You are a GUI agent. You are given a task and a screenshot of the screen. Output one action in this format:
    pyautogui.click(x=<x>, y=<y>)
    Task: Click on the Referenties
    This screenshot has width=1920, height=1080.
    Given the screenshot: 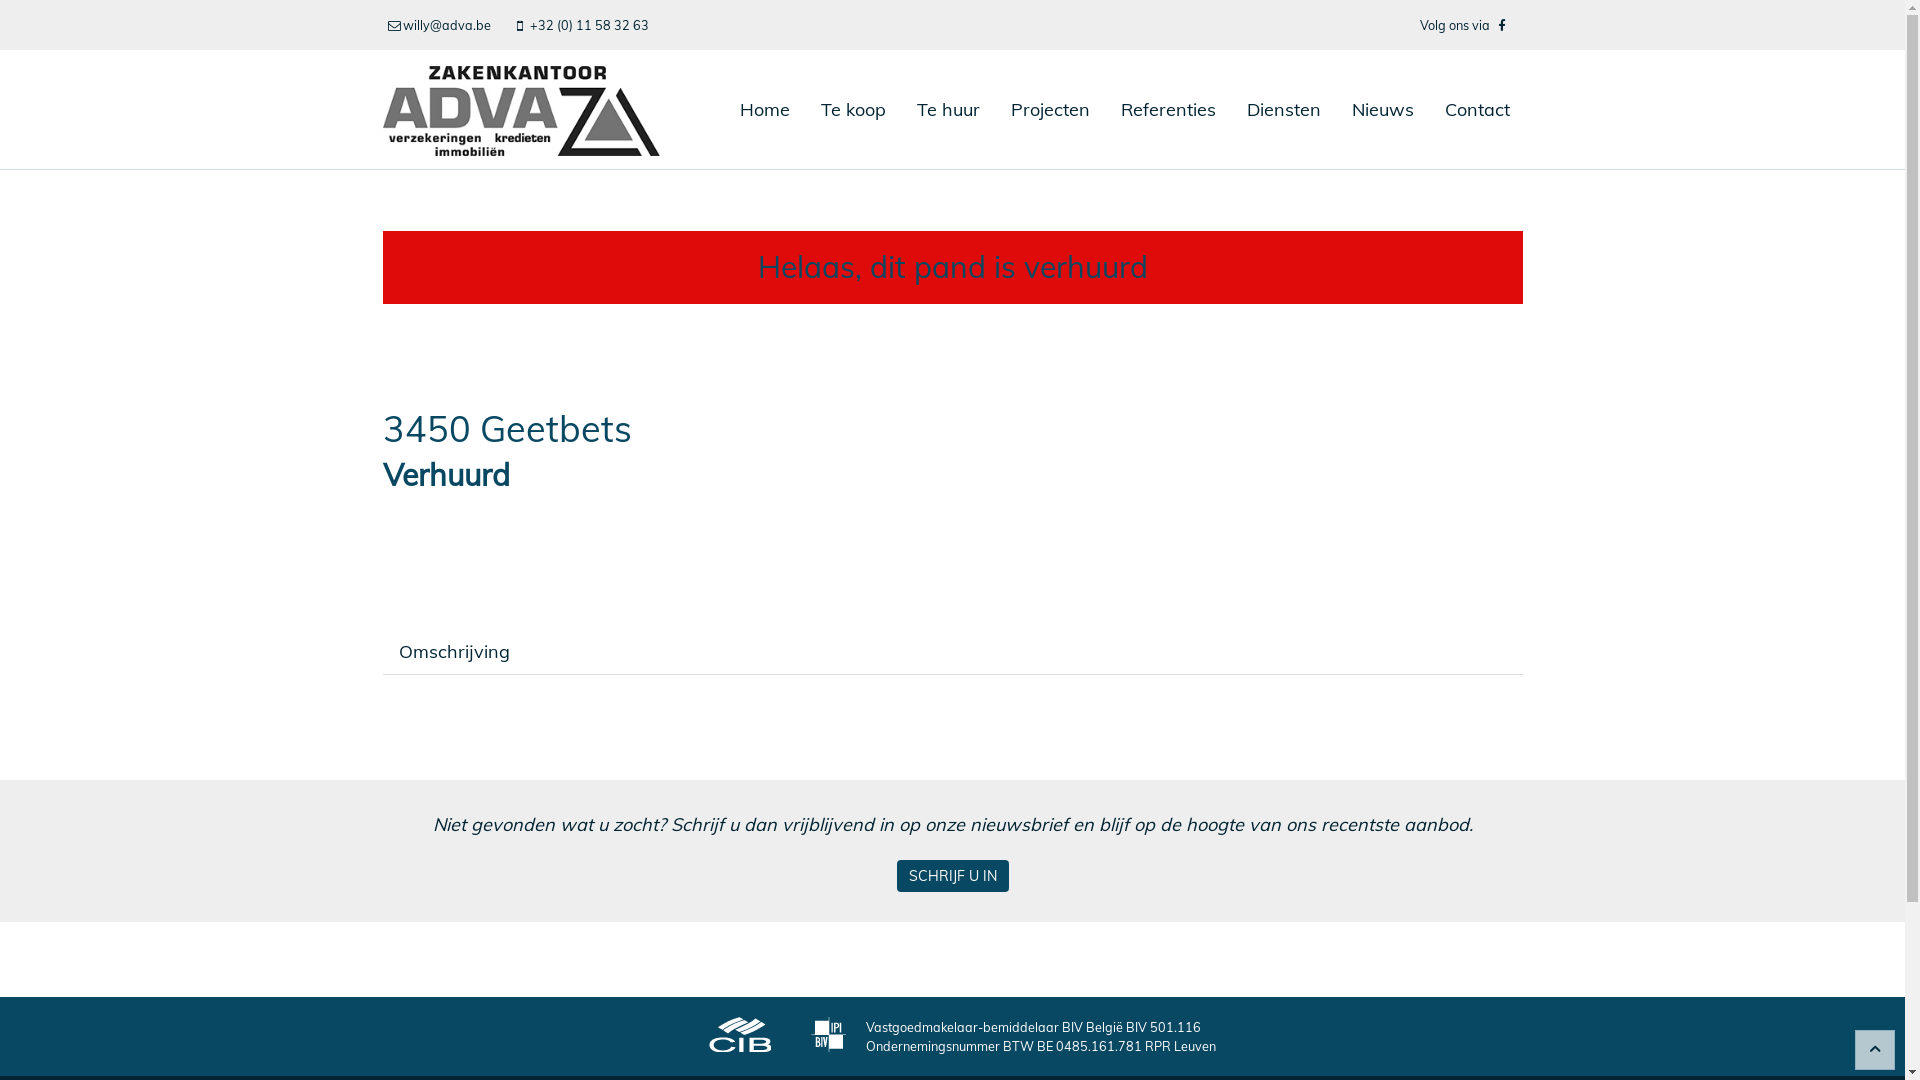 What is the action you would take?
    pyautogui.click(x=1168, y=110)
    